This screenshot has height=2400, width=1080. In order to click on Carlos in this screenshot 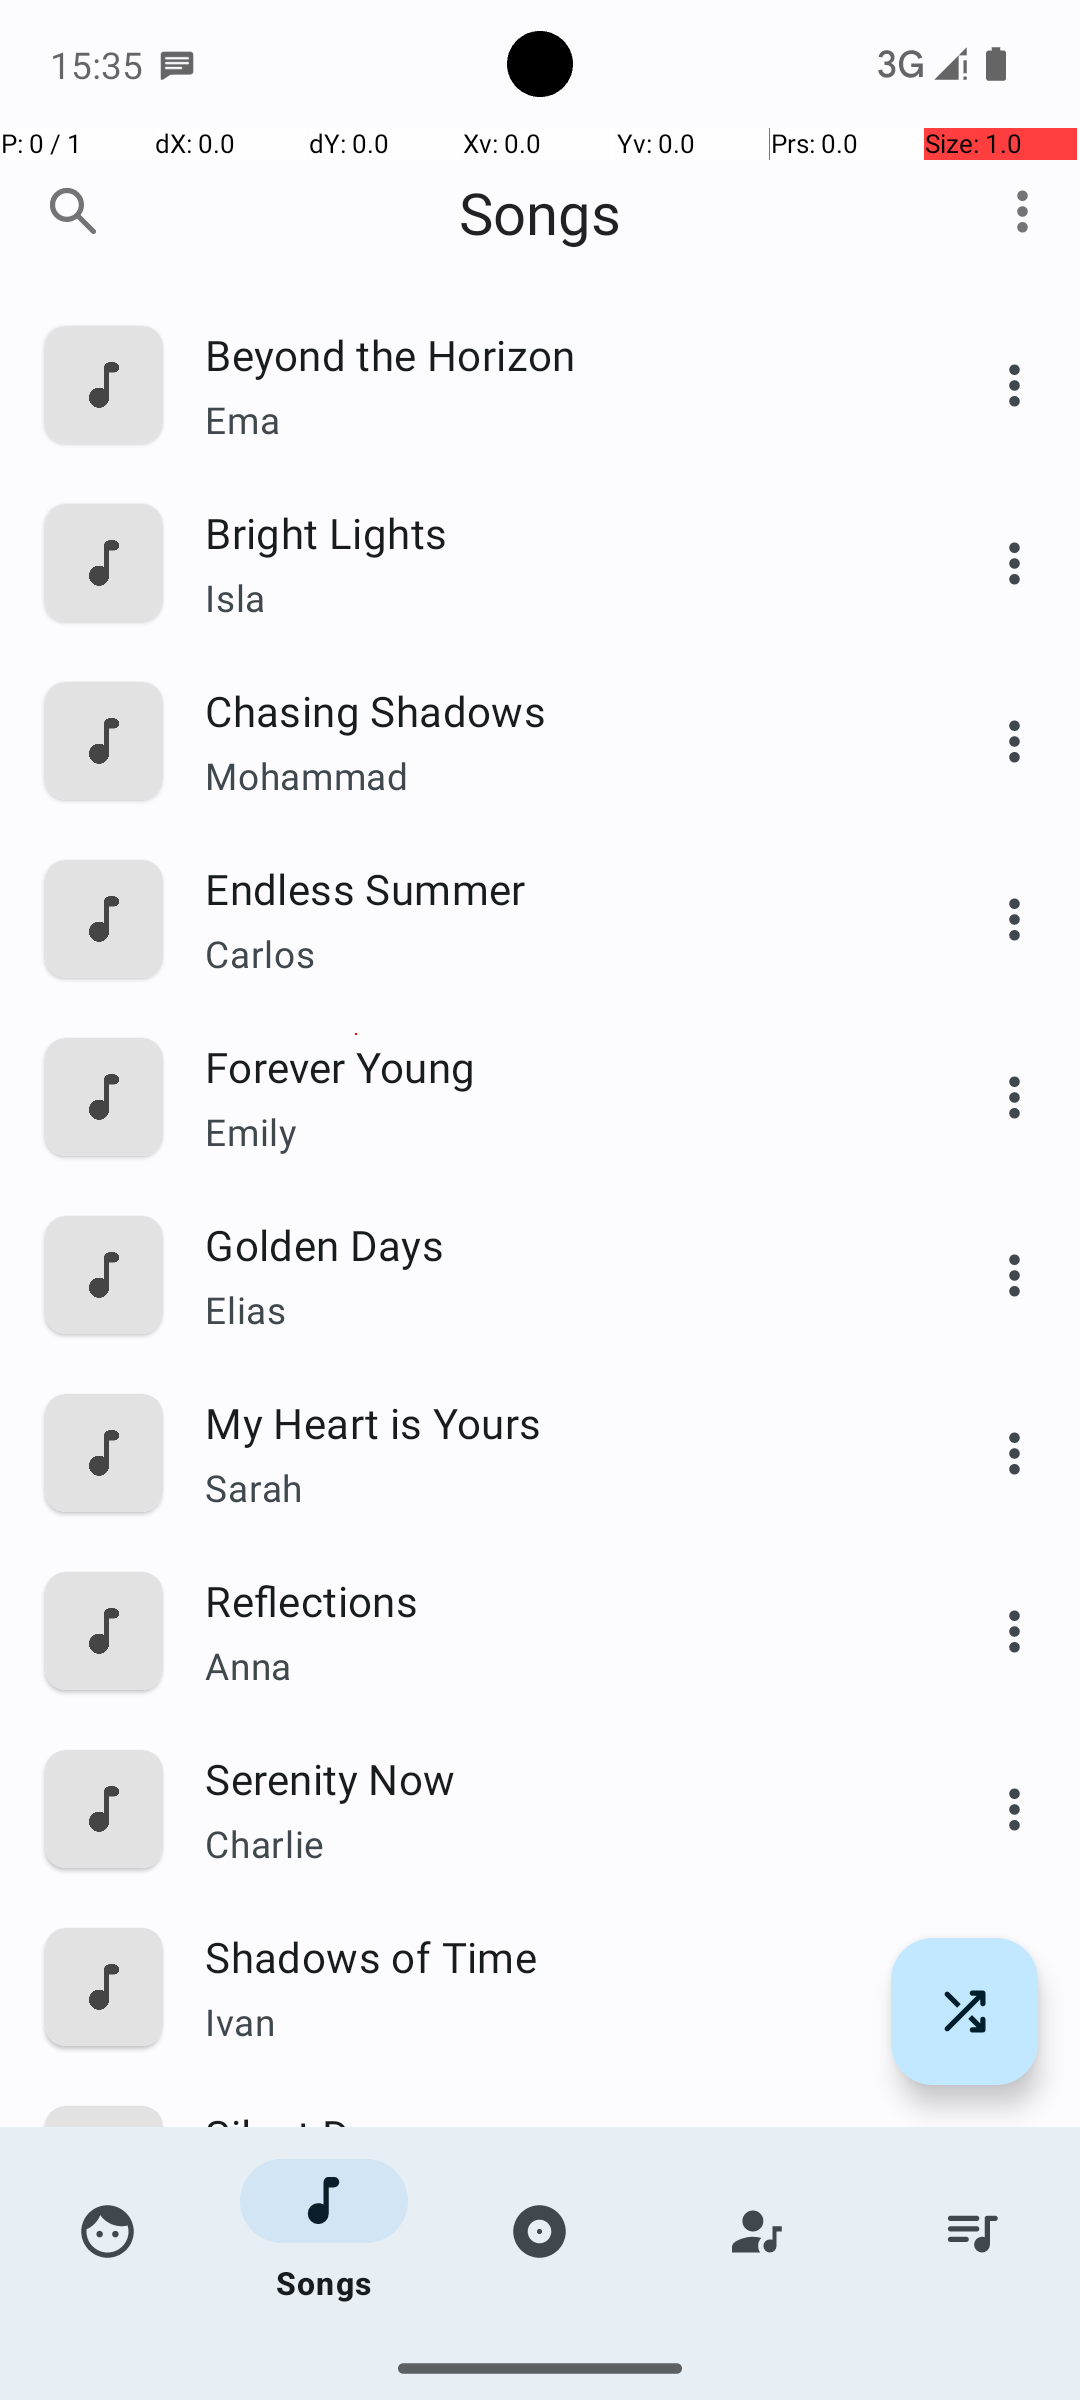, I will do `click(557, 954)`.